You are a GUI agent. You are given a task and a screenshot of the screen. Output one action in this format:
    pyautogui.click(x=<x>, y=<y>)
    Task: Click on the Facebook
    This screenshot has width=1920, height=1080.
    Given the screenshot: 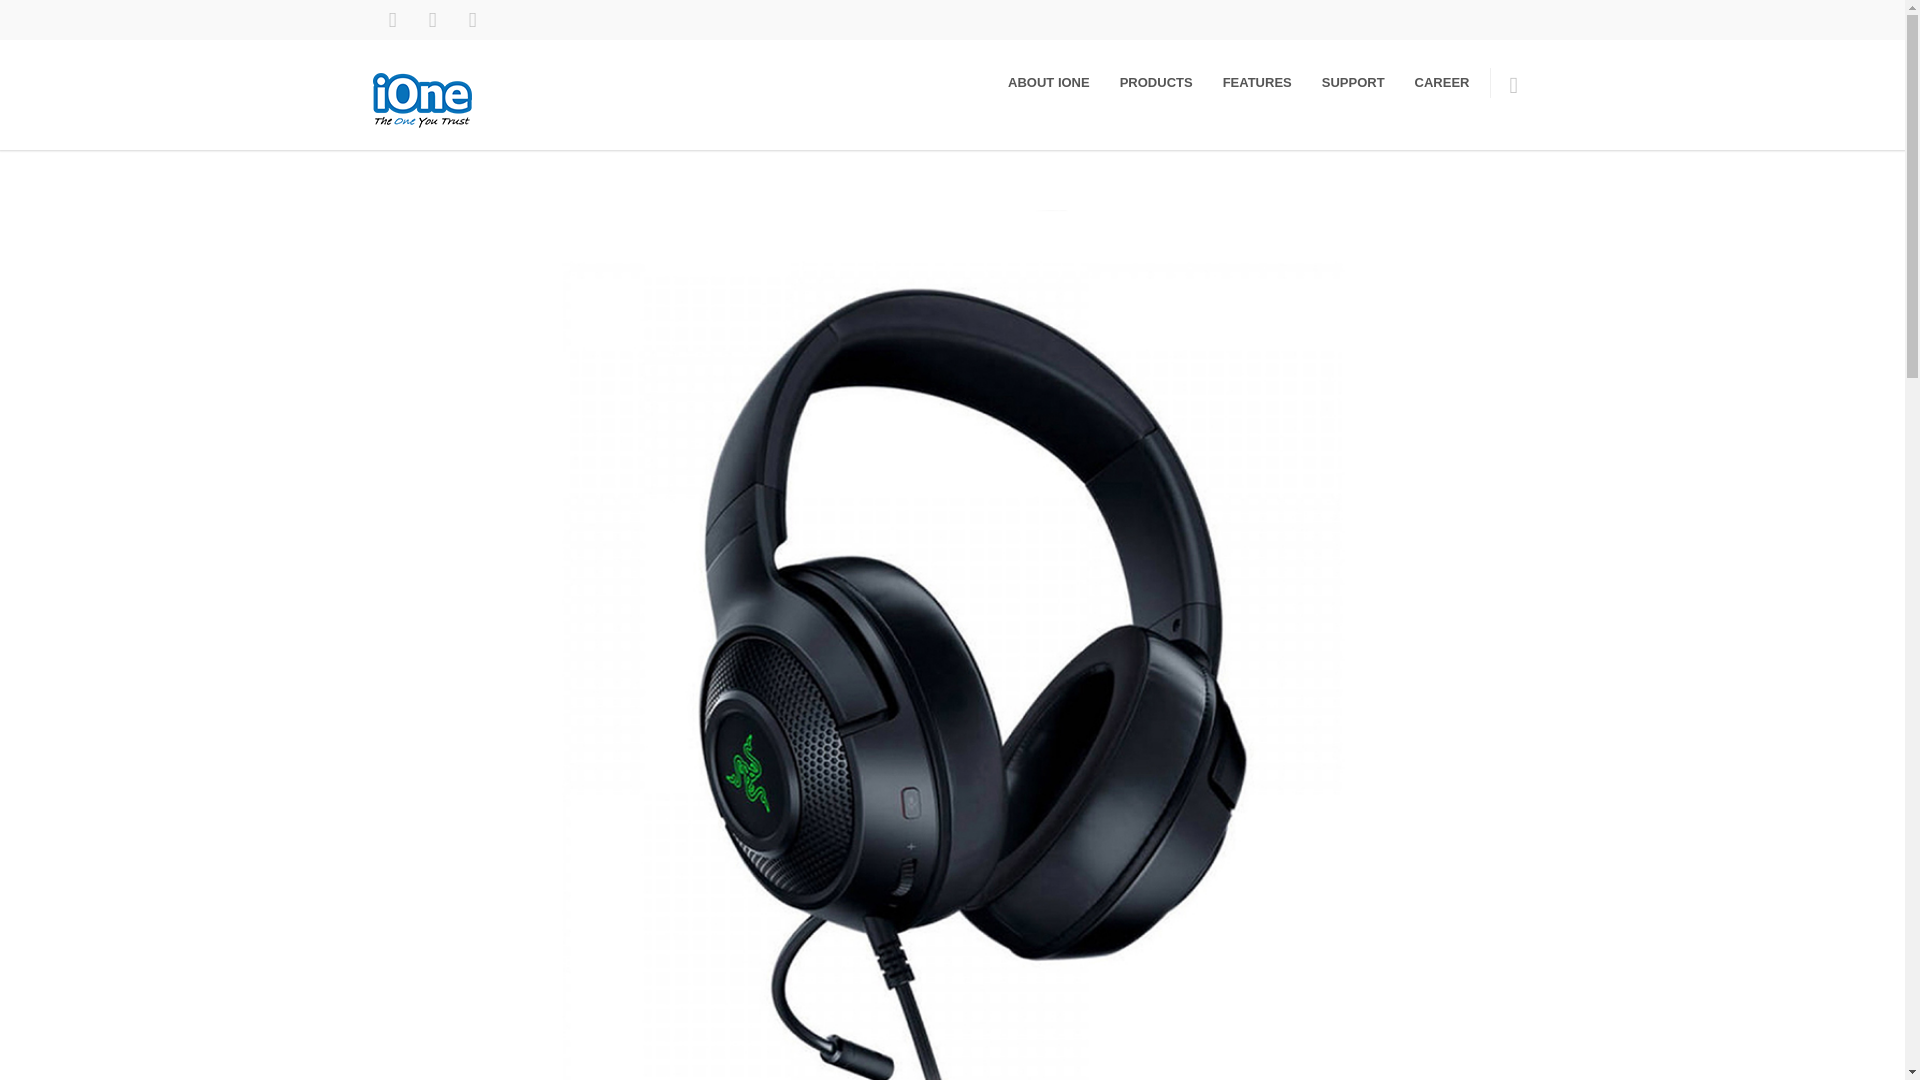 What is the action you would take?
    pyautogui.click(x=392, y=20)
    